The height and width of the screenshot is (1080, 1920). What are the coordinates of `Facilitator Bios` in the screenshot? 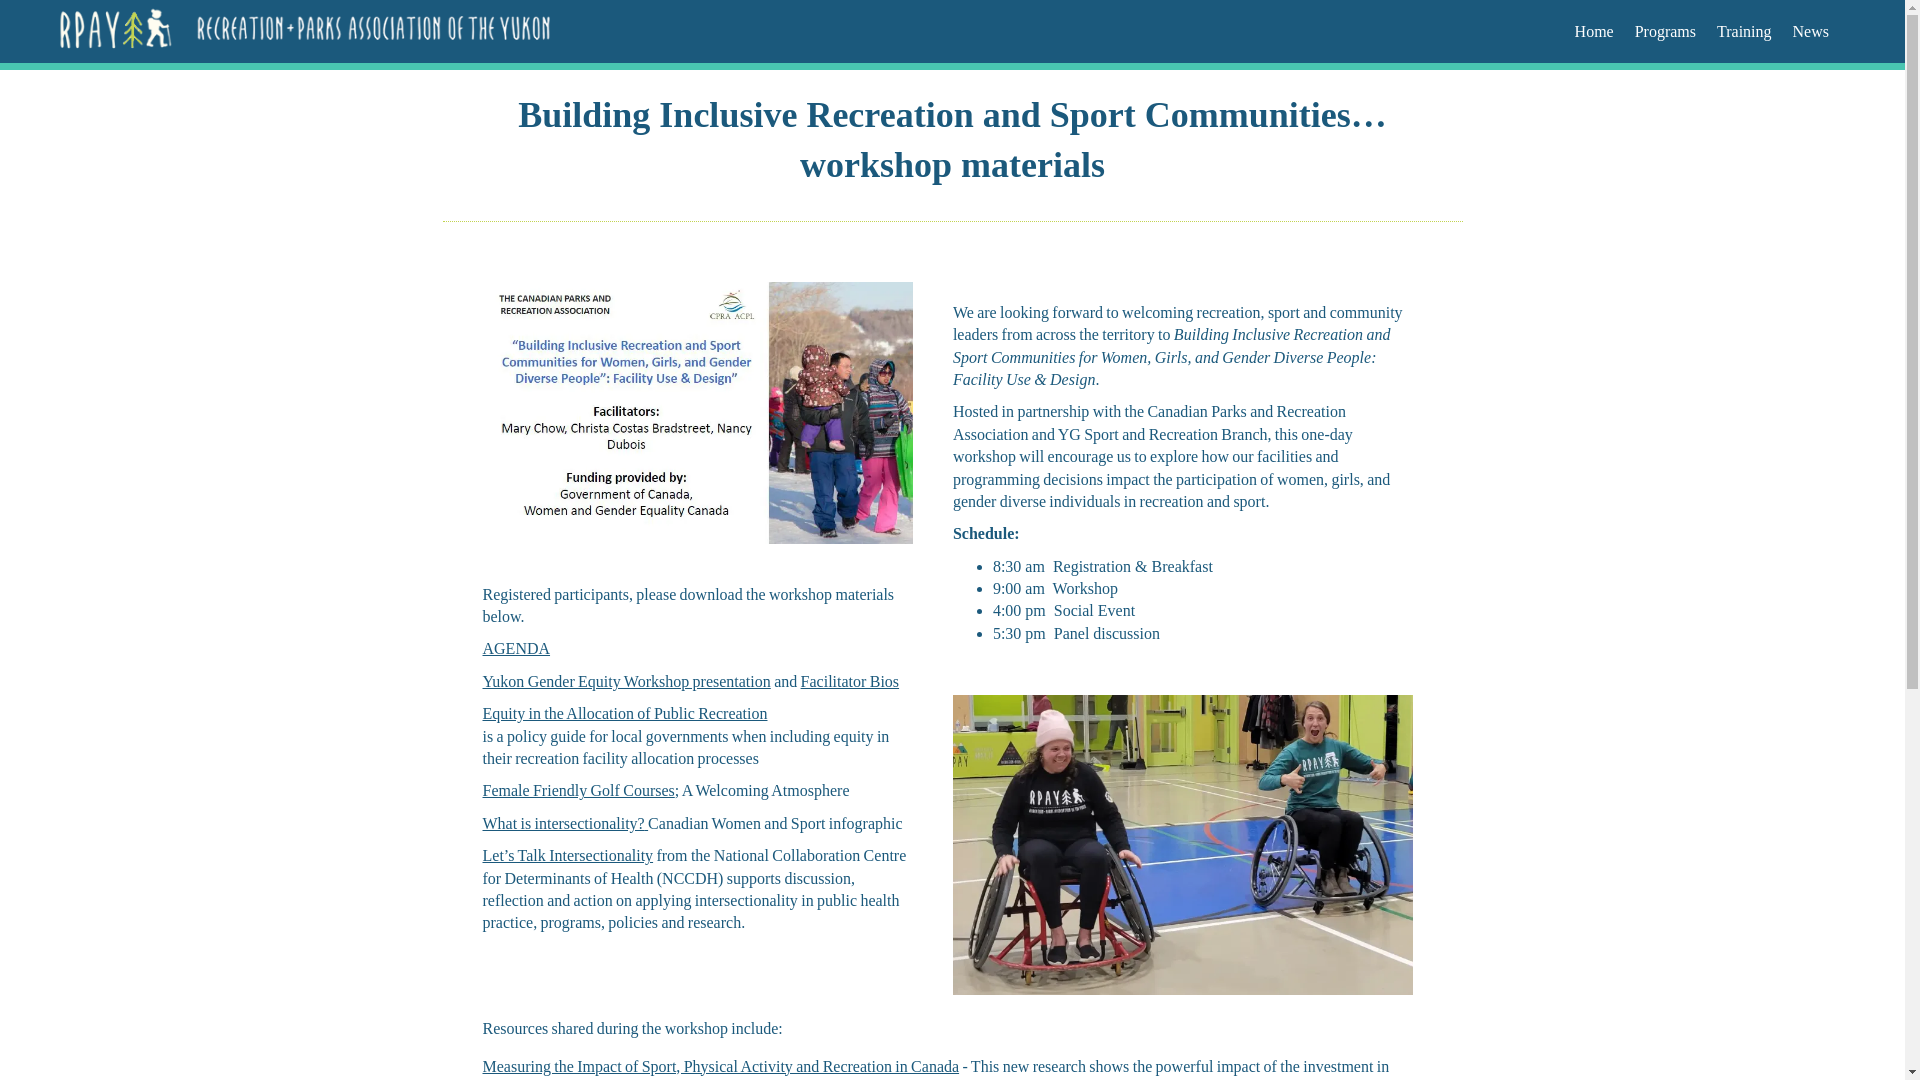 It's located at (849, 681).